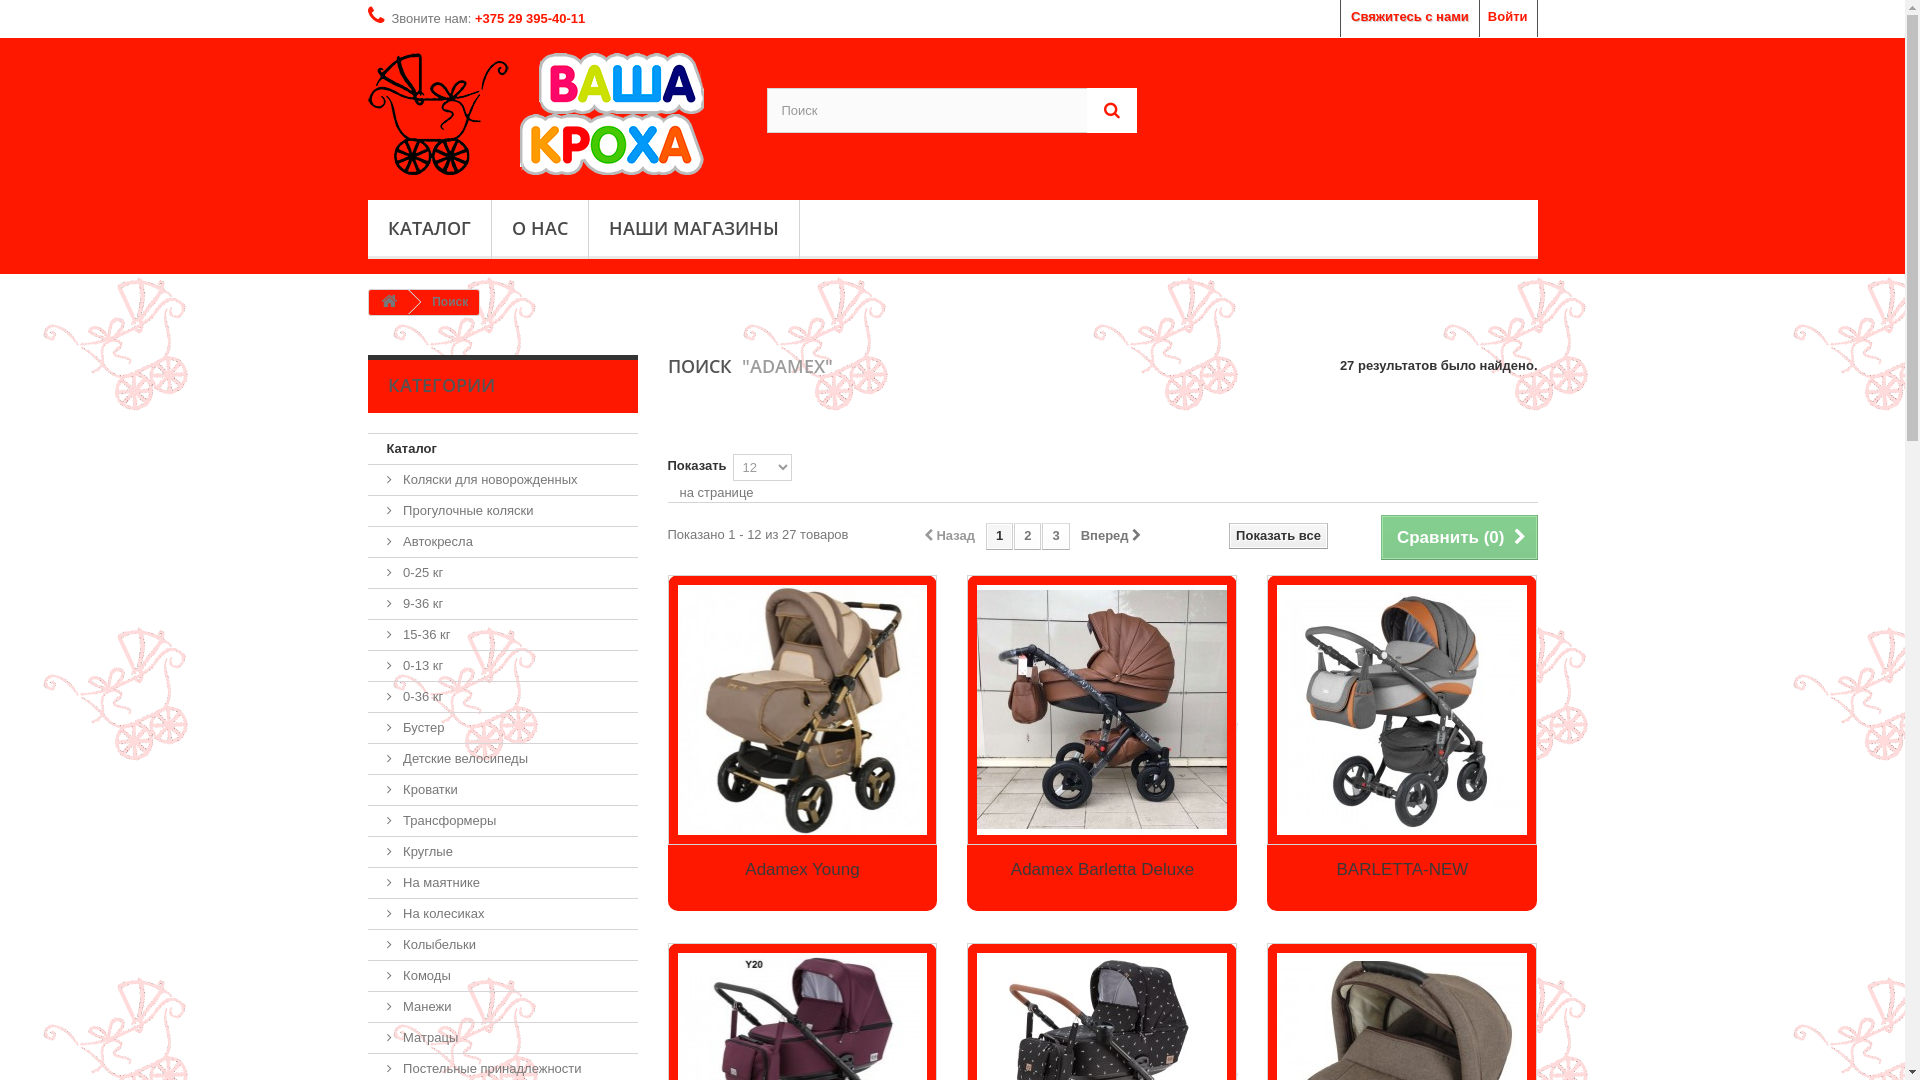  Describe the element at coordinates (1056, 536) in the screenshot. I see `3` at that location.